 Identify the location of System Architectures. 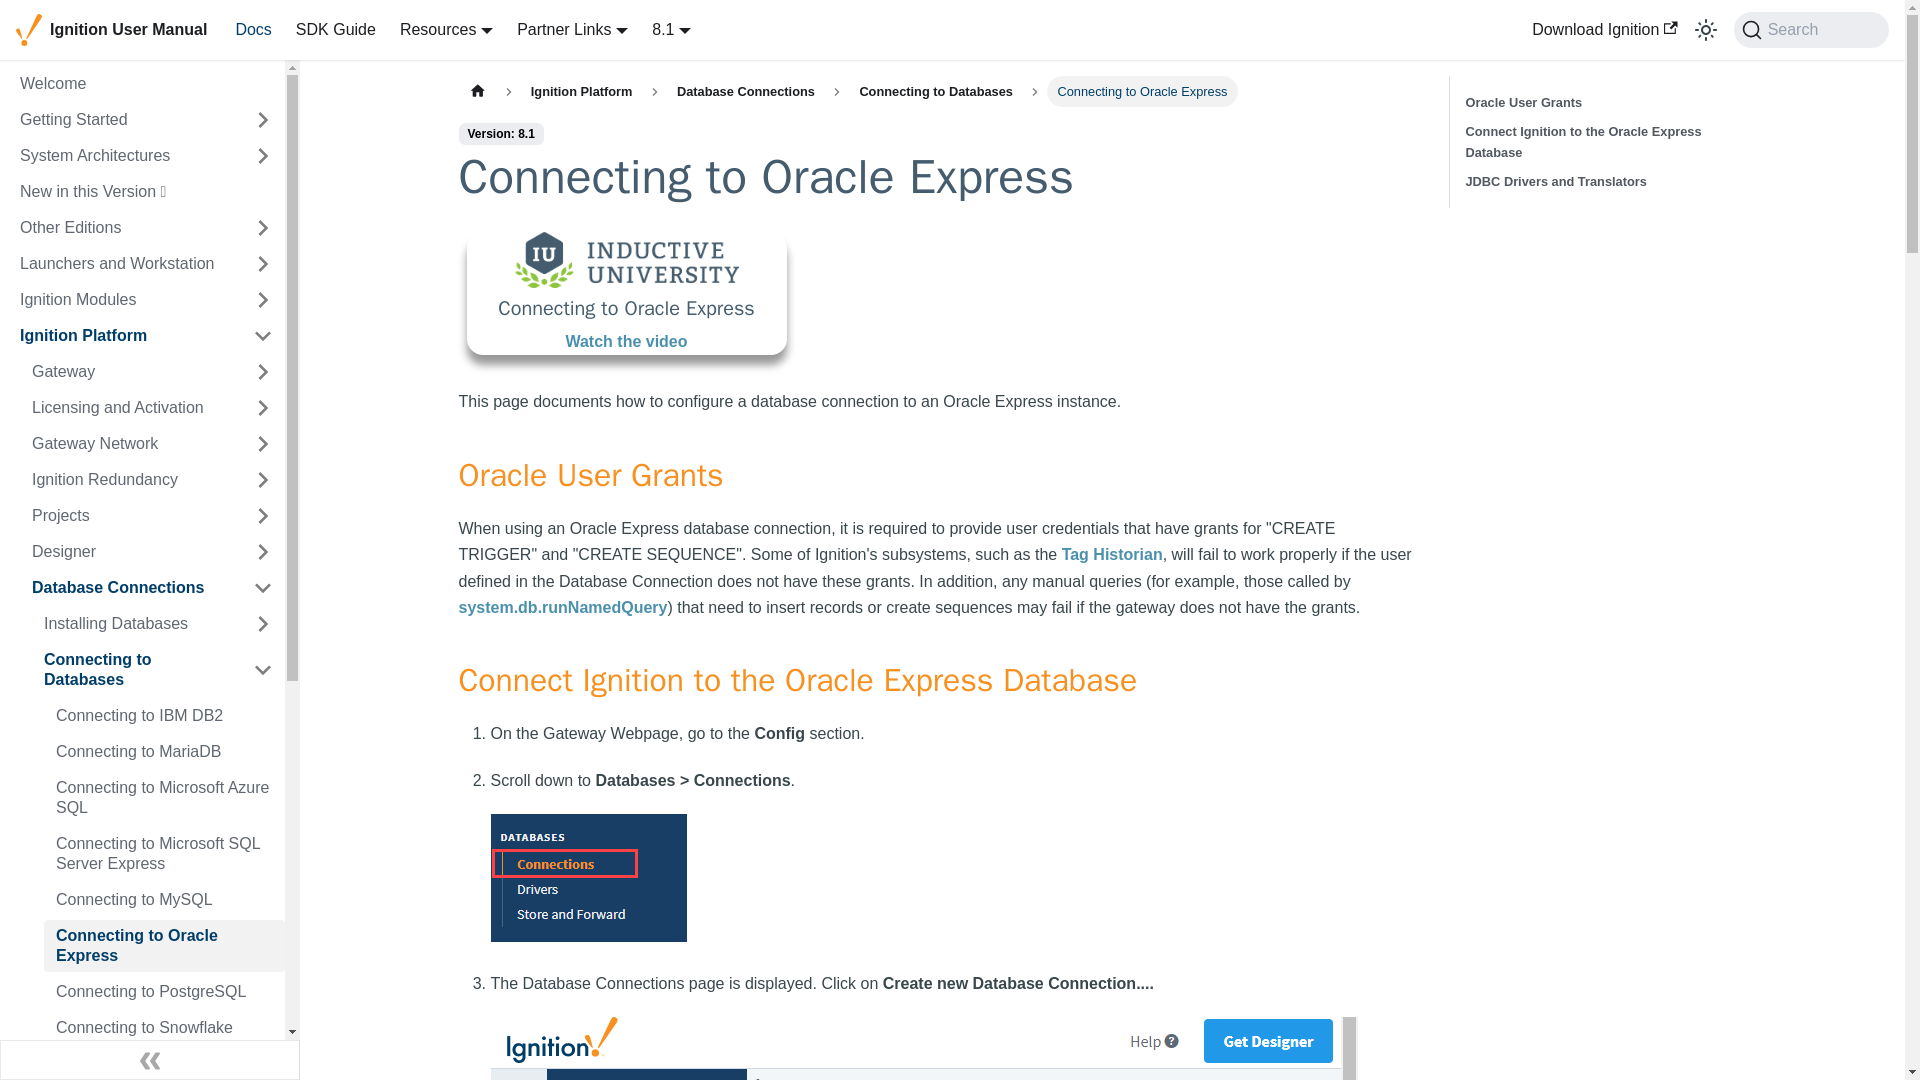
(124, 156).